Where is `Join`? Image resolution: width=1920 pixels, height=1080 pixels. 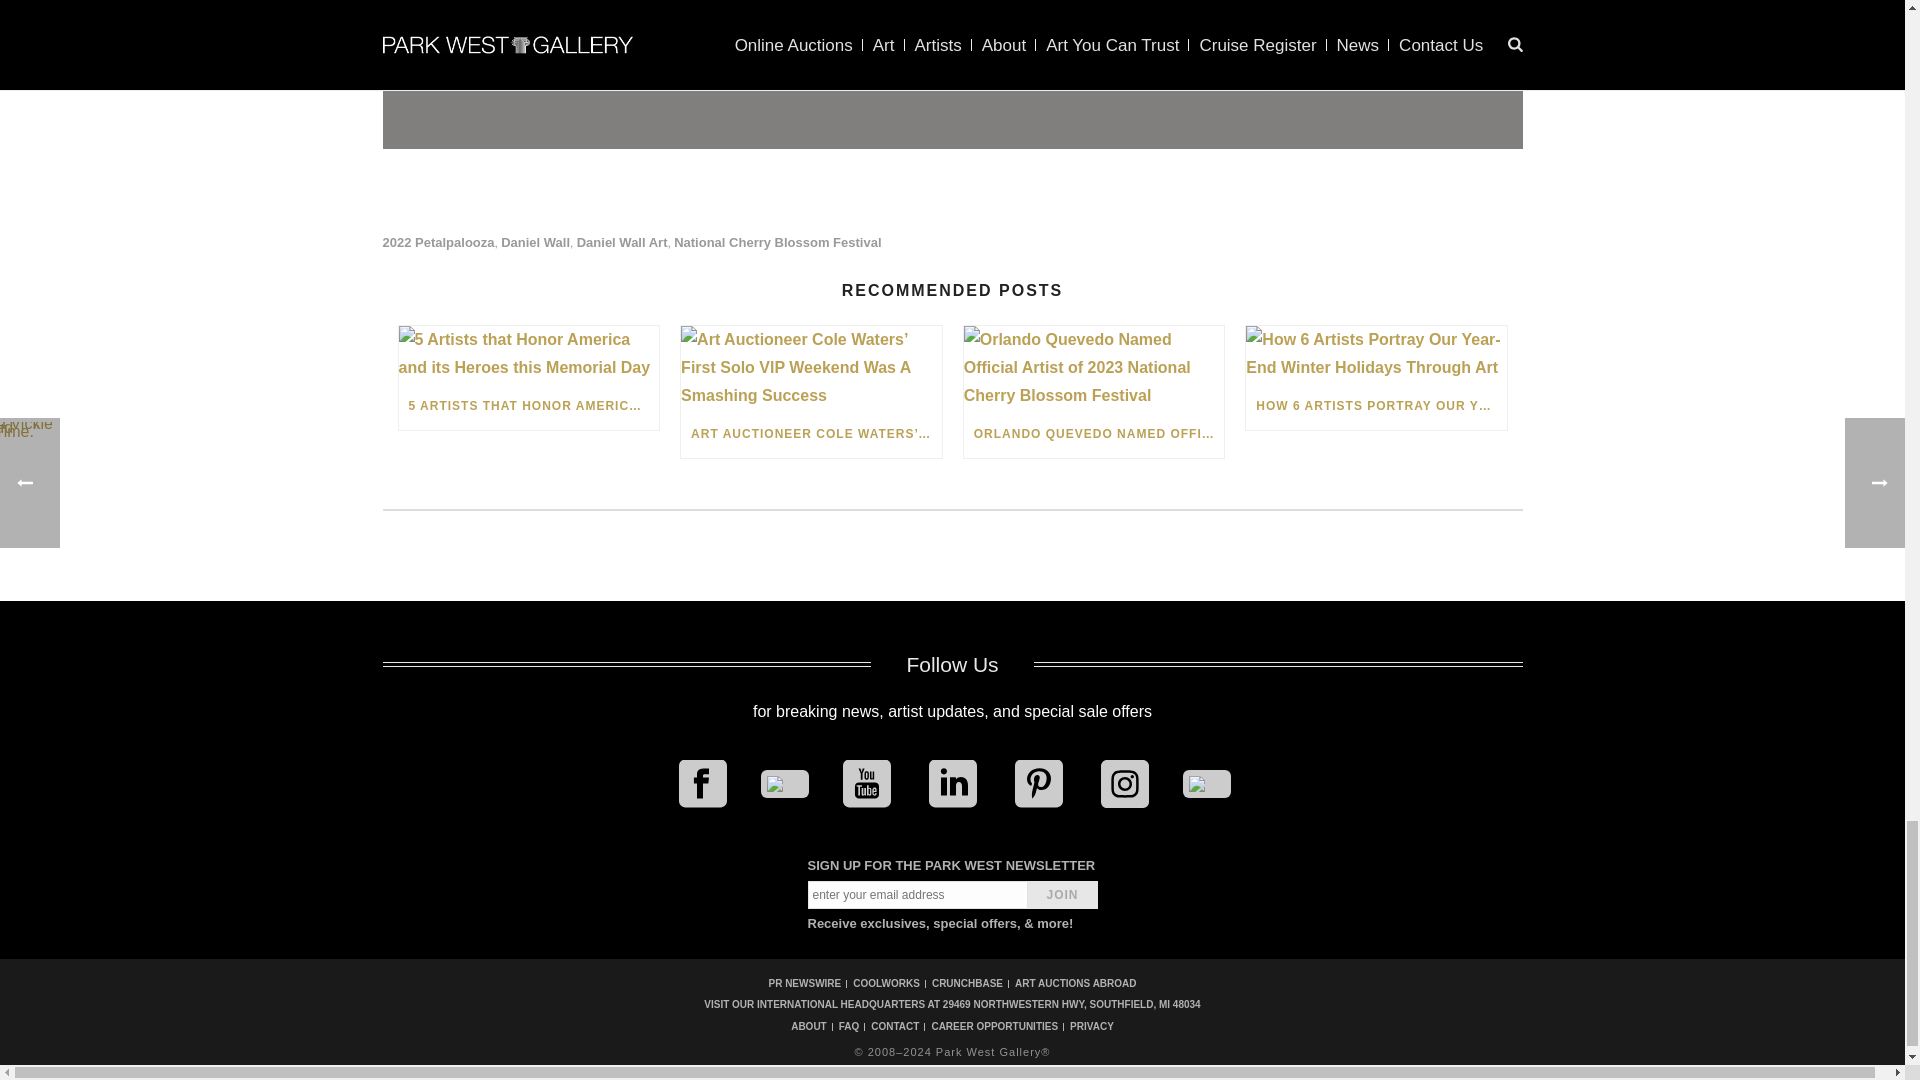 Join is located at coordinates (1062, 895).